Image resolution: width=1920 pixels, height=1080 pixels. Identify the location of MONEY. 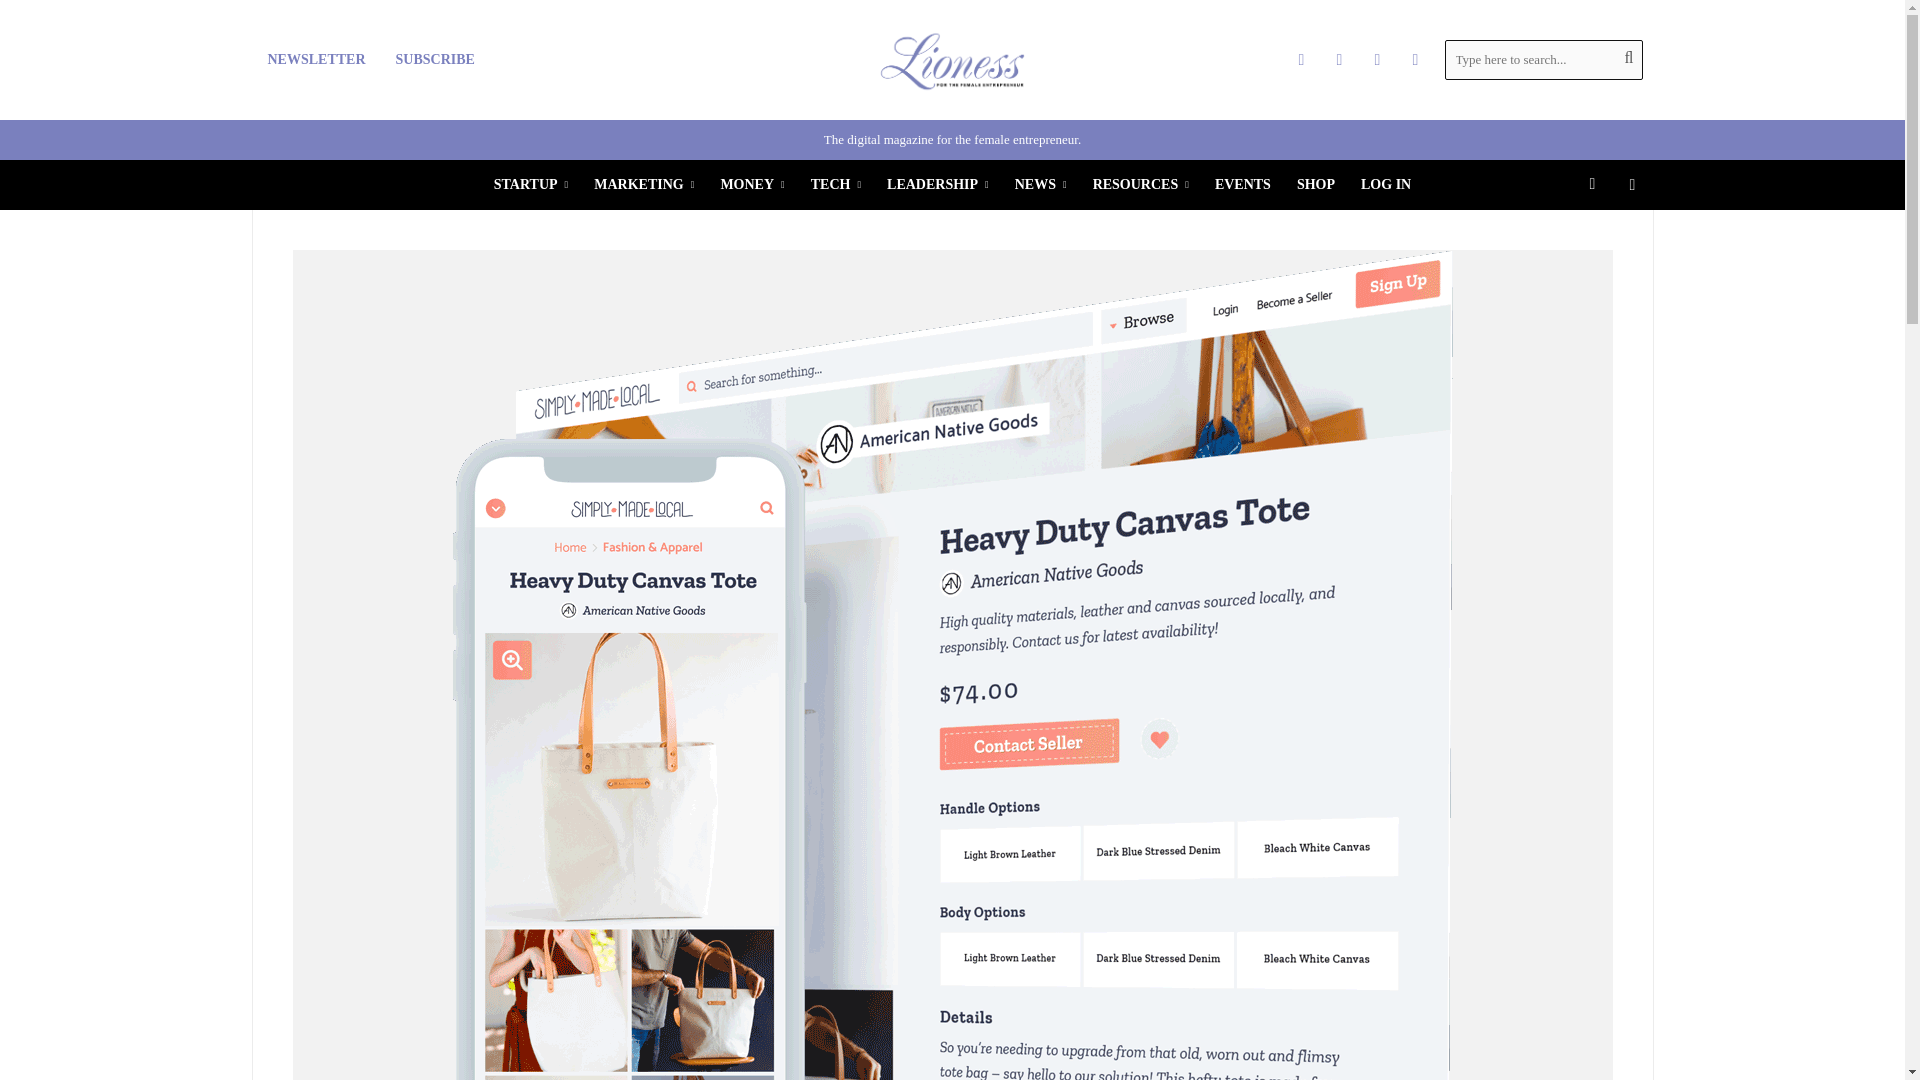
(751, 184).